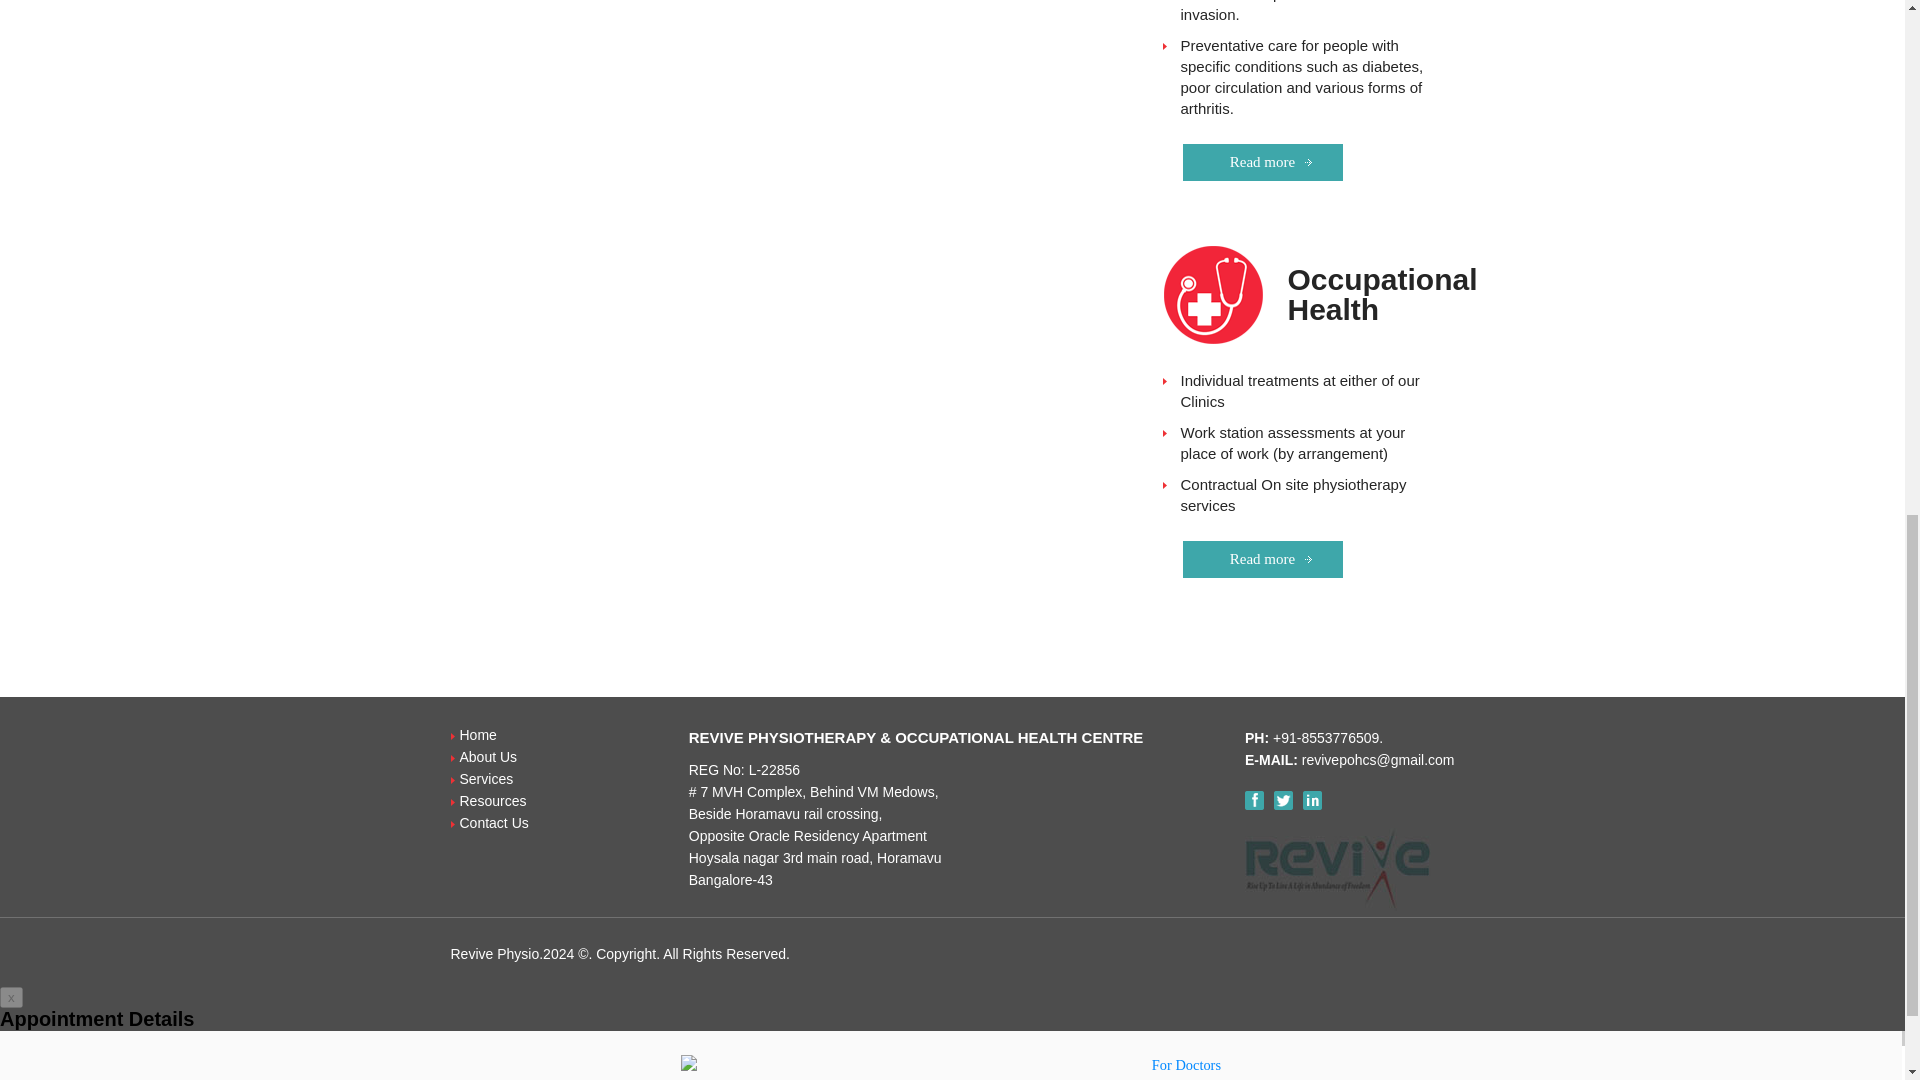 Image resolution: width=1920 pixels, height=1080 pixels. Describe the element at coordinates (12, 997) in the screenshot. I see `x` at that location.